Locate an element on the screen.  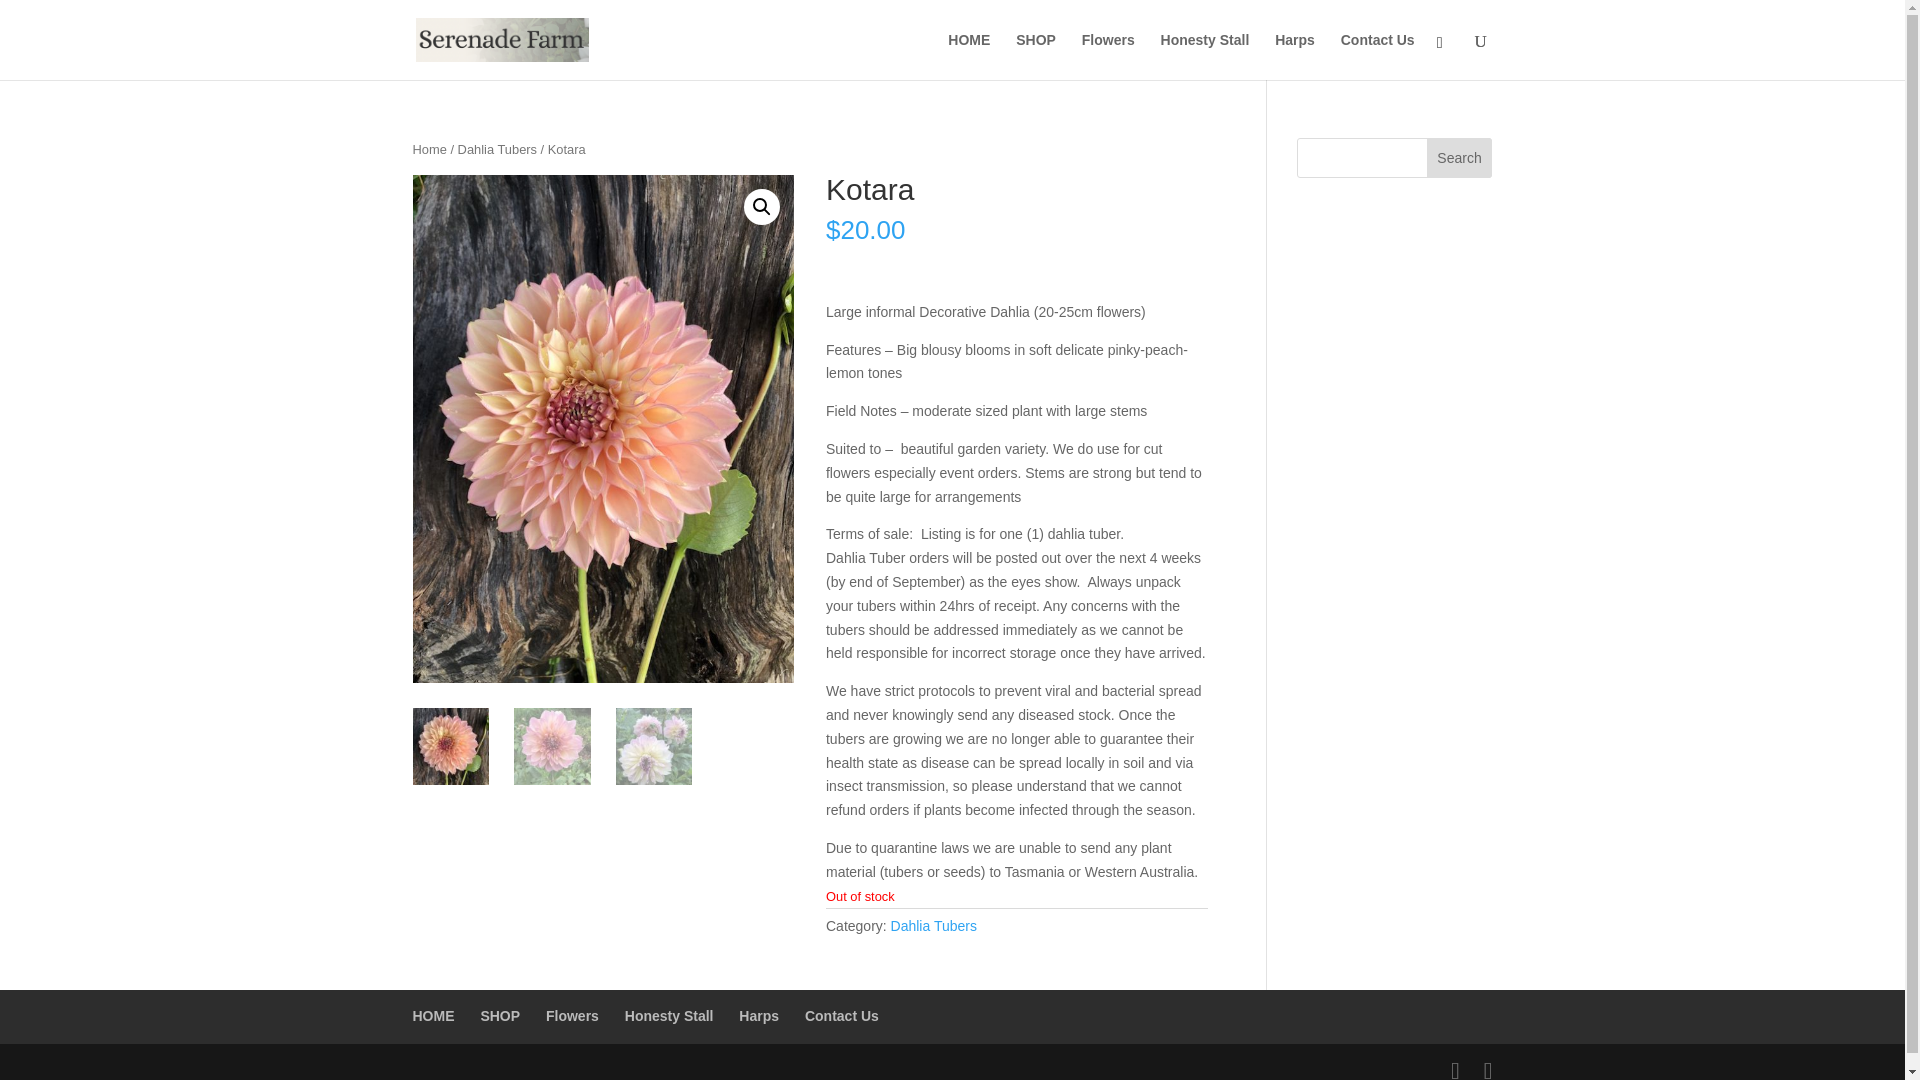
Honesty Stall is located at coordinates (1205, 56).